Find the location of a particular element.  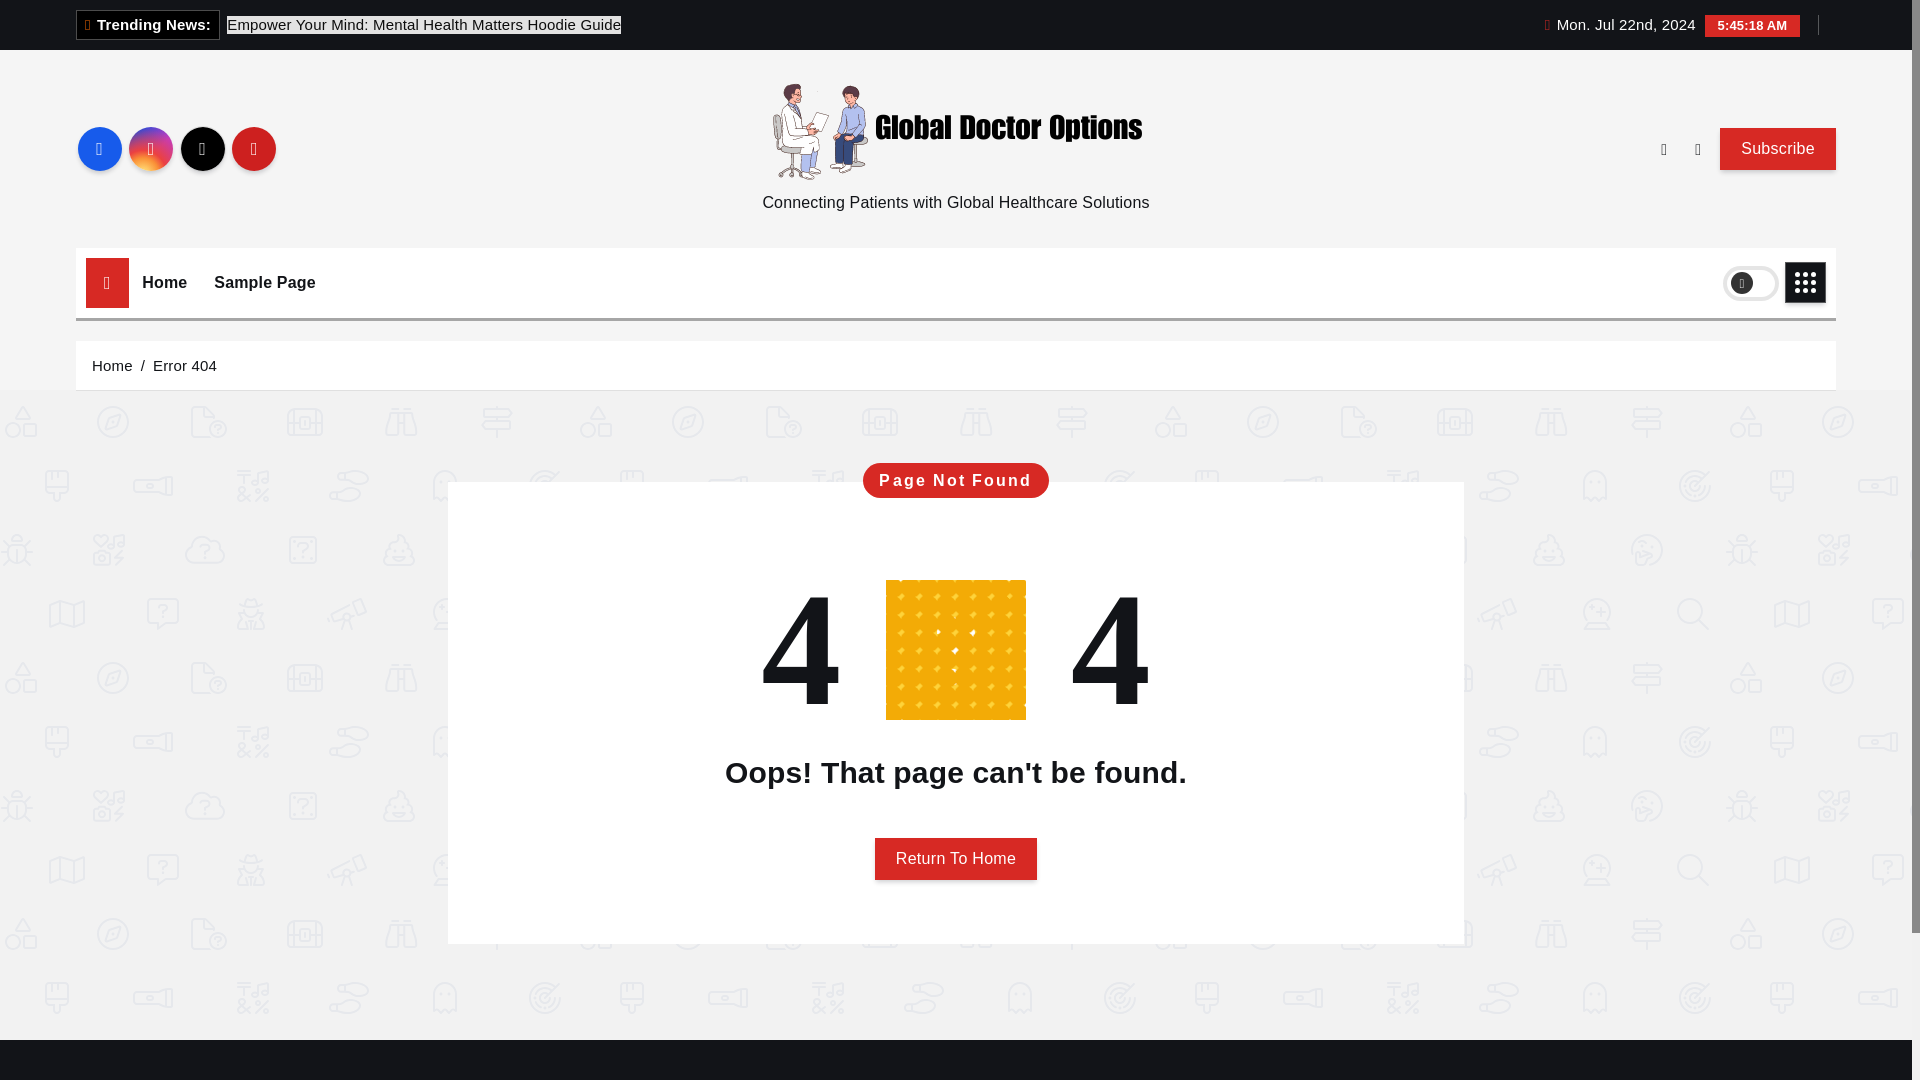

Return To Home is located at coordinates (956, 859).